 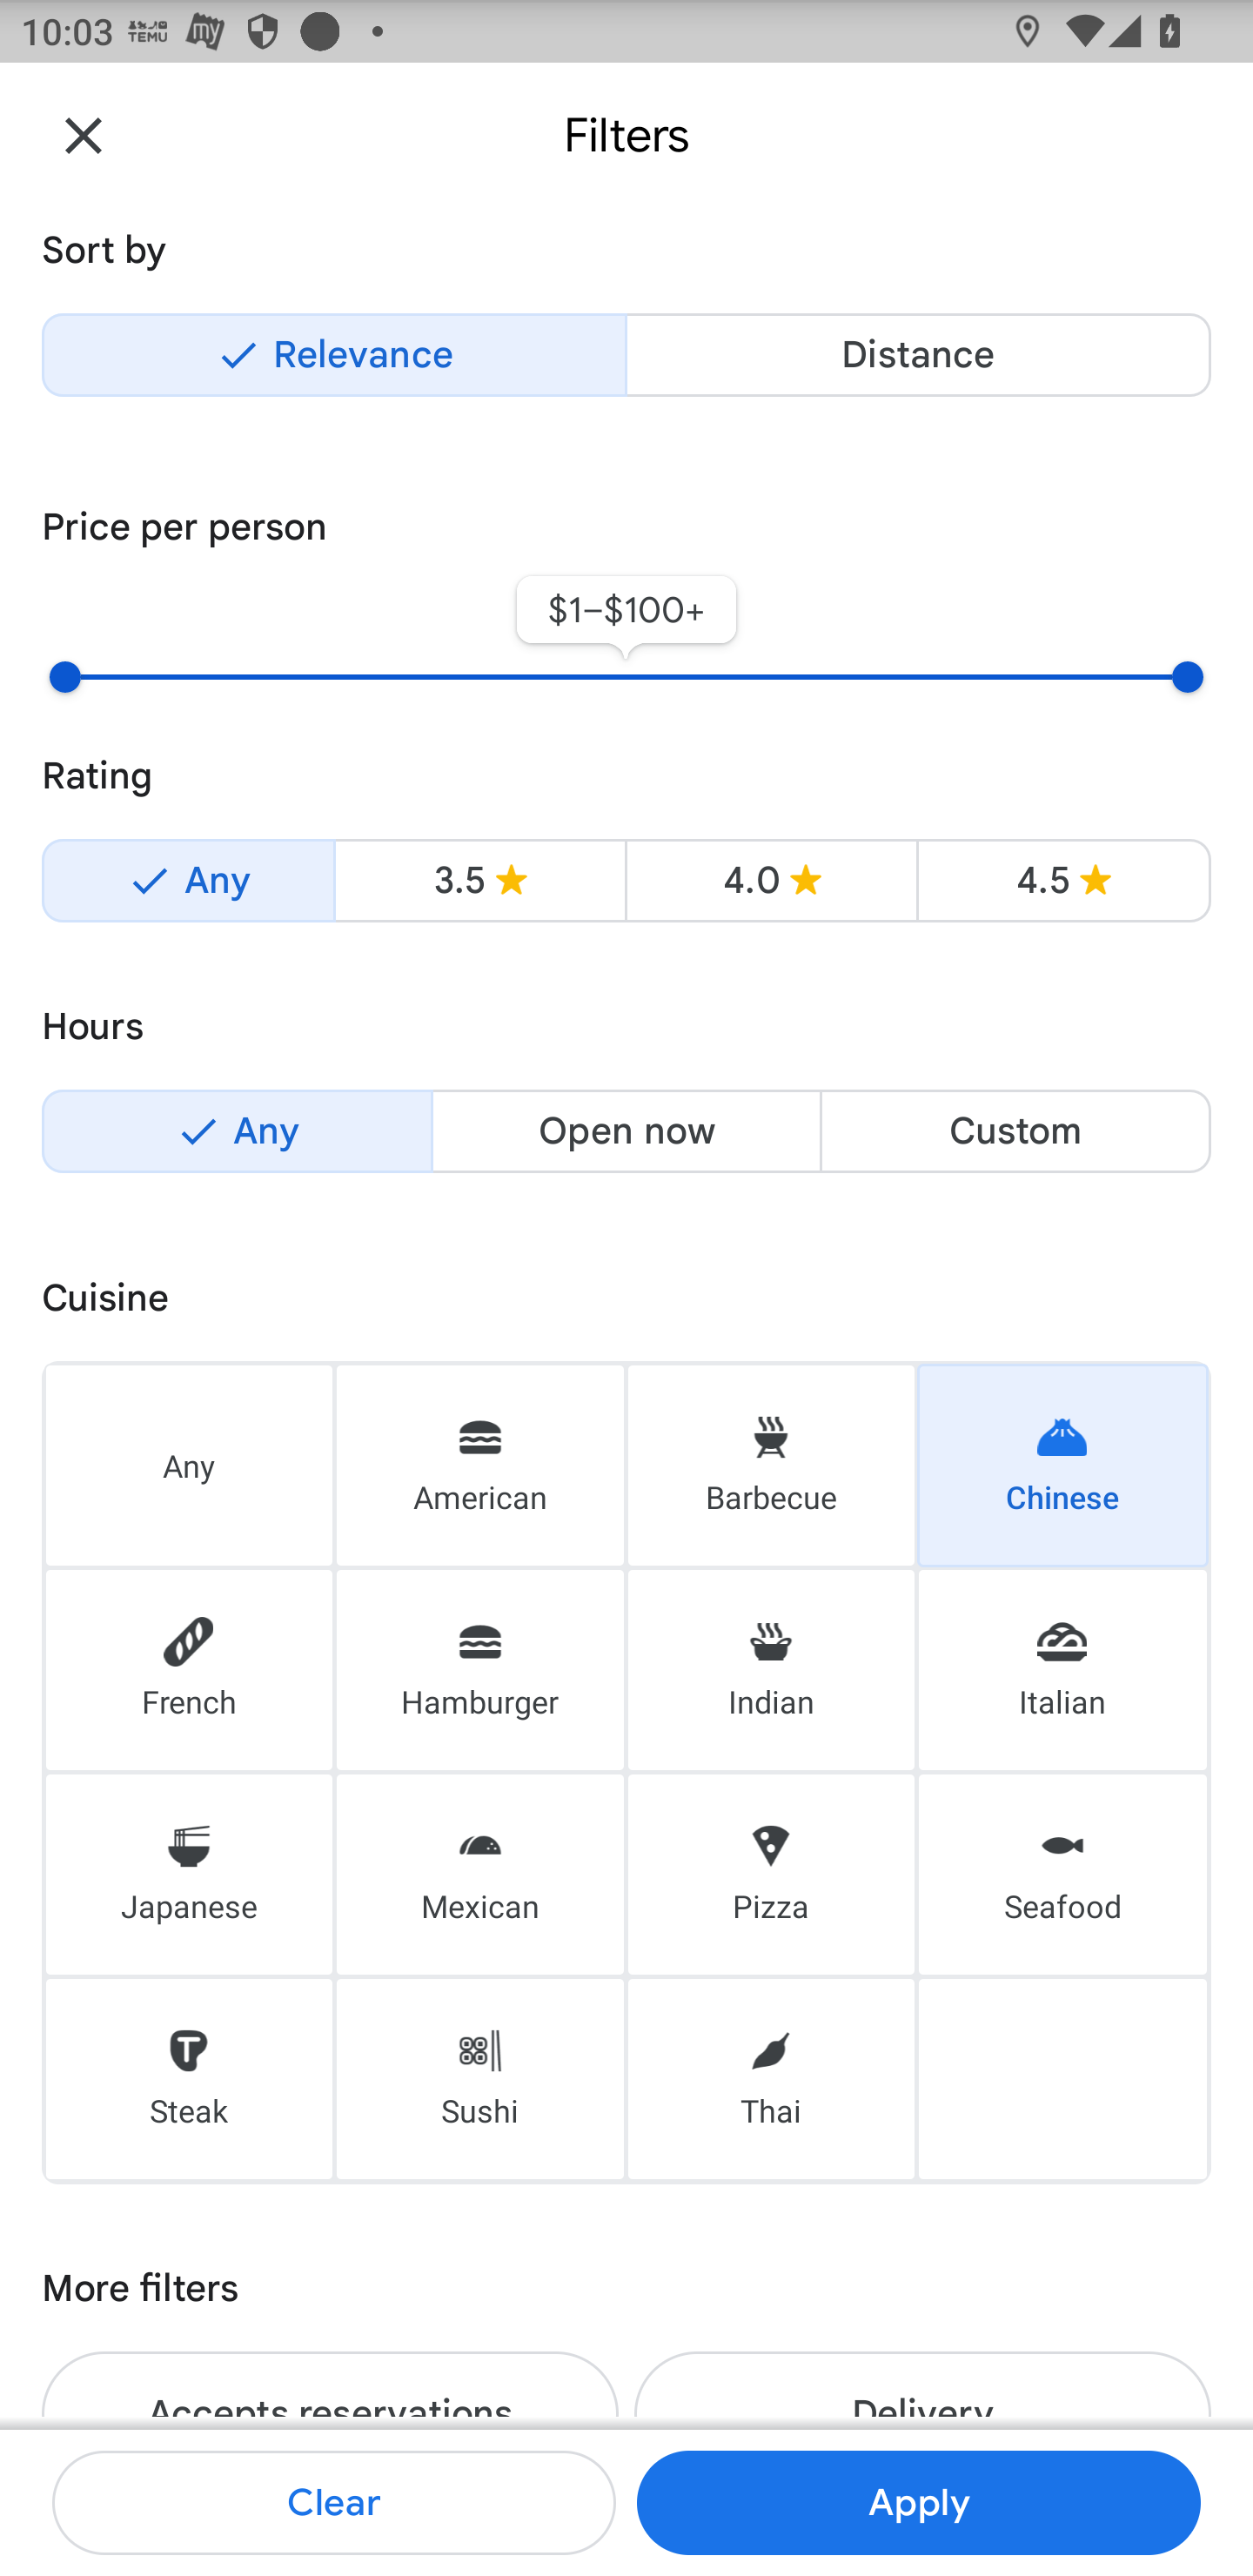 What do you see at coordinates (1063, 1670) in the screenshot?
I see `Italian` at bounding box center [1063, 1670].